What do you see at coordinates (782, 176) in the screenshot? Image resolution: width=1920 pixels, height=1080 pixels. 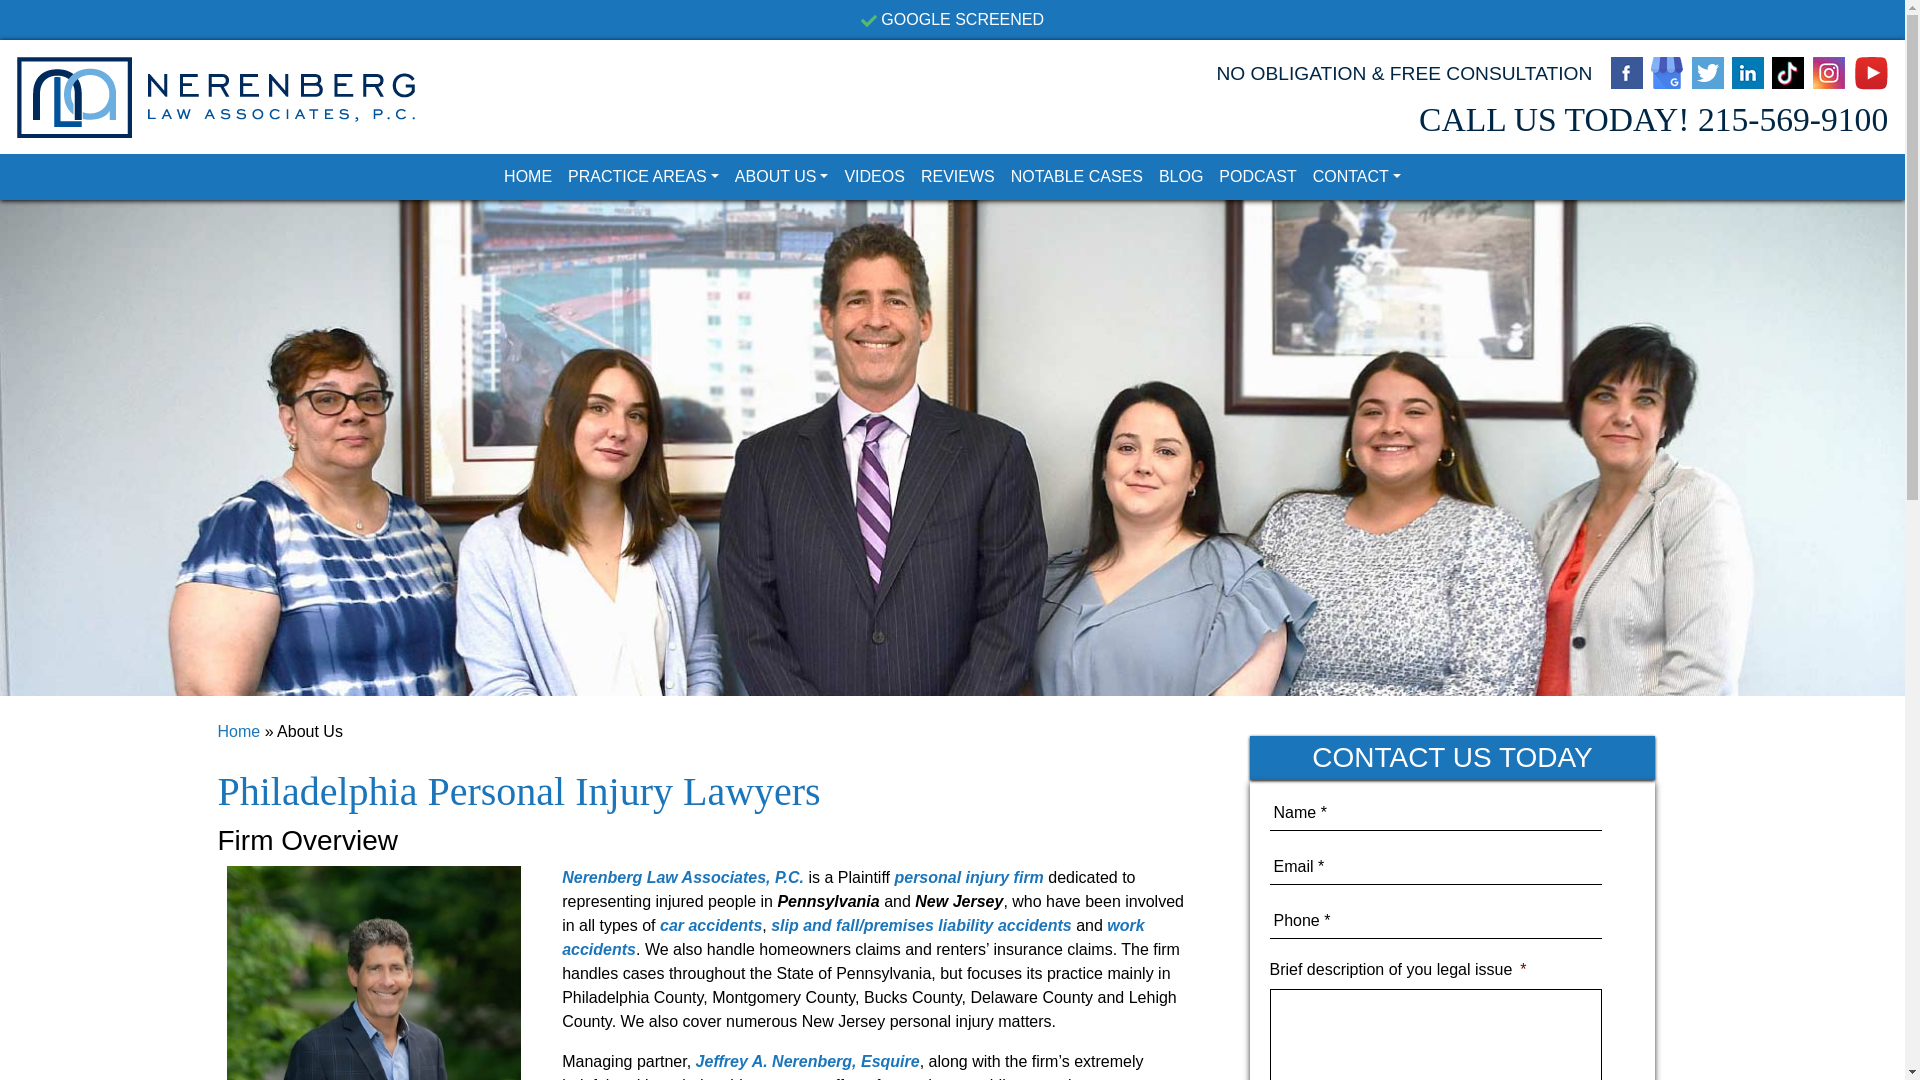 I see `ABOUT US` at bounding box center [782, 176].